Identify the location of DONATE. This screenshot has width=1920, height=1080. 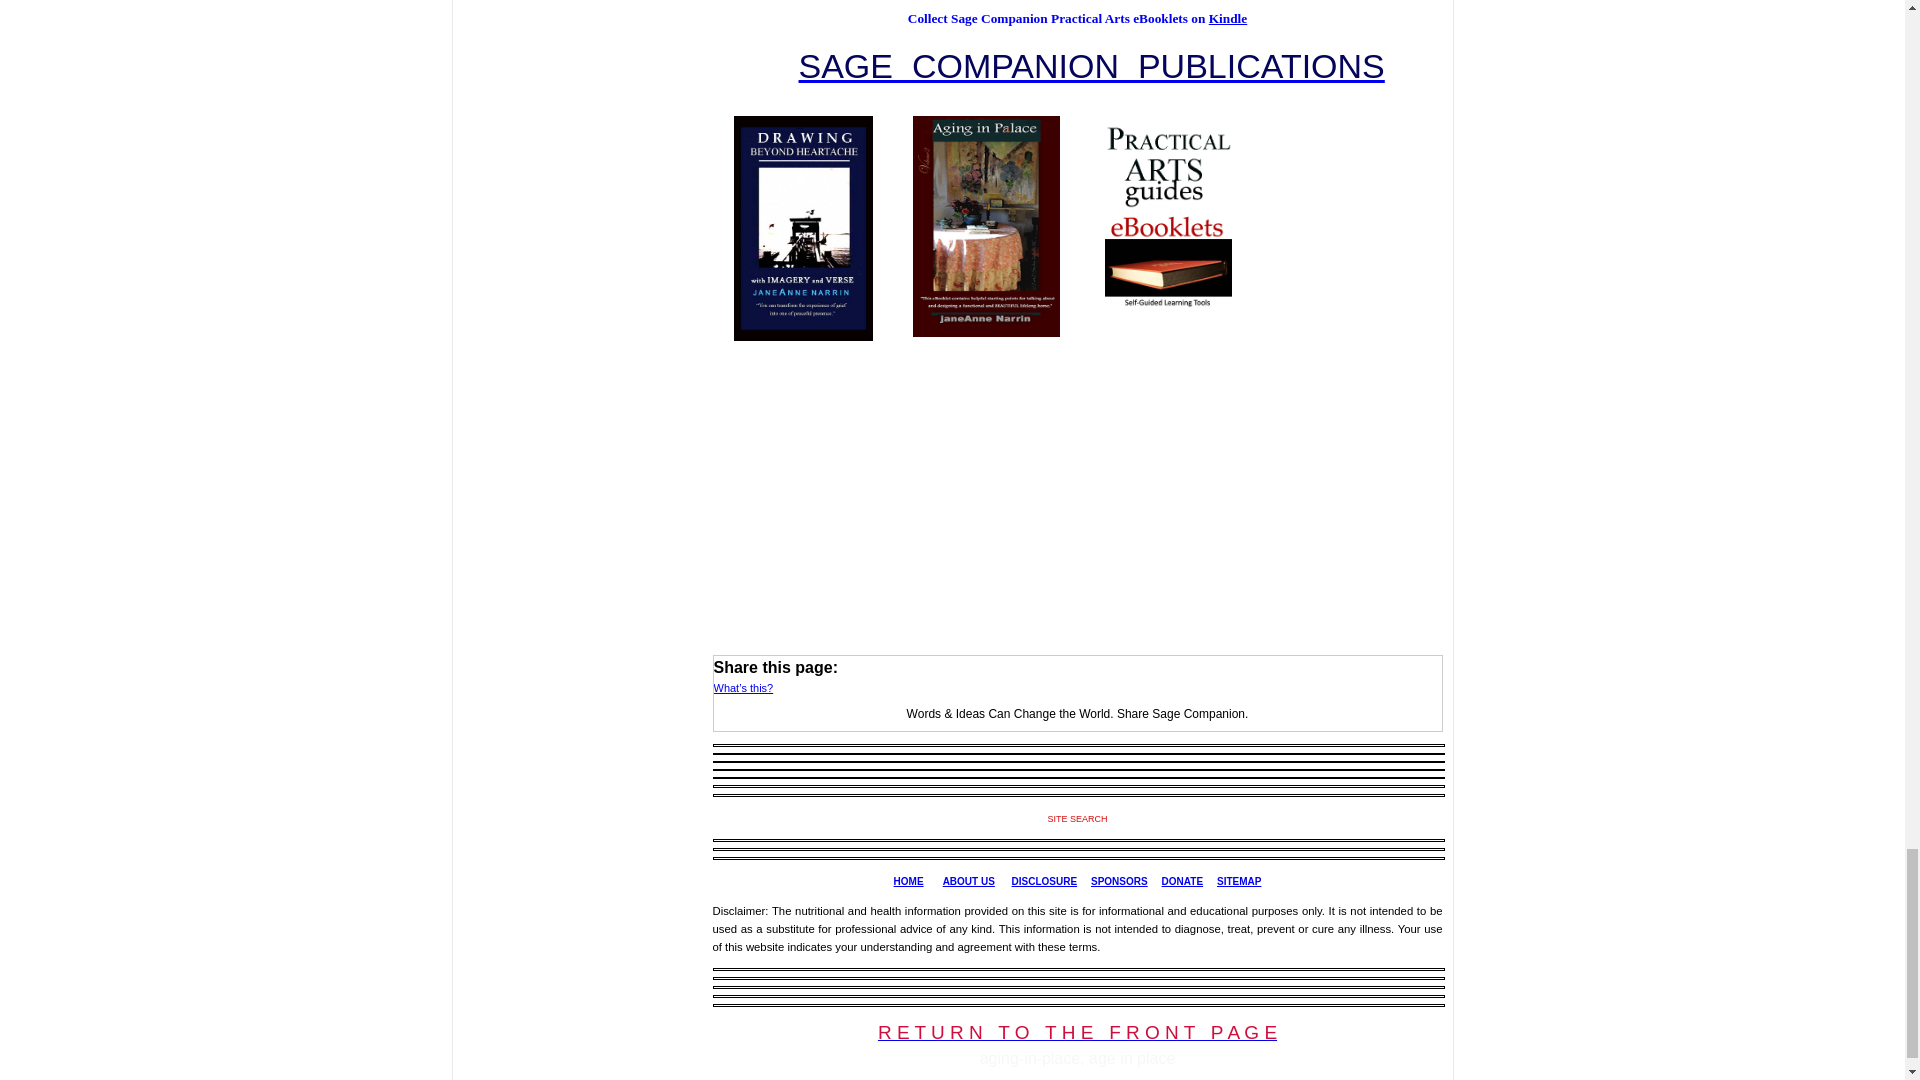
(1182, 880).